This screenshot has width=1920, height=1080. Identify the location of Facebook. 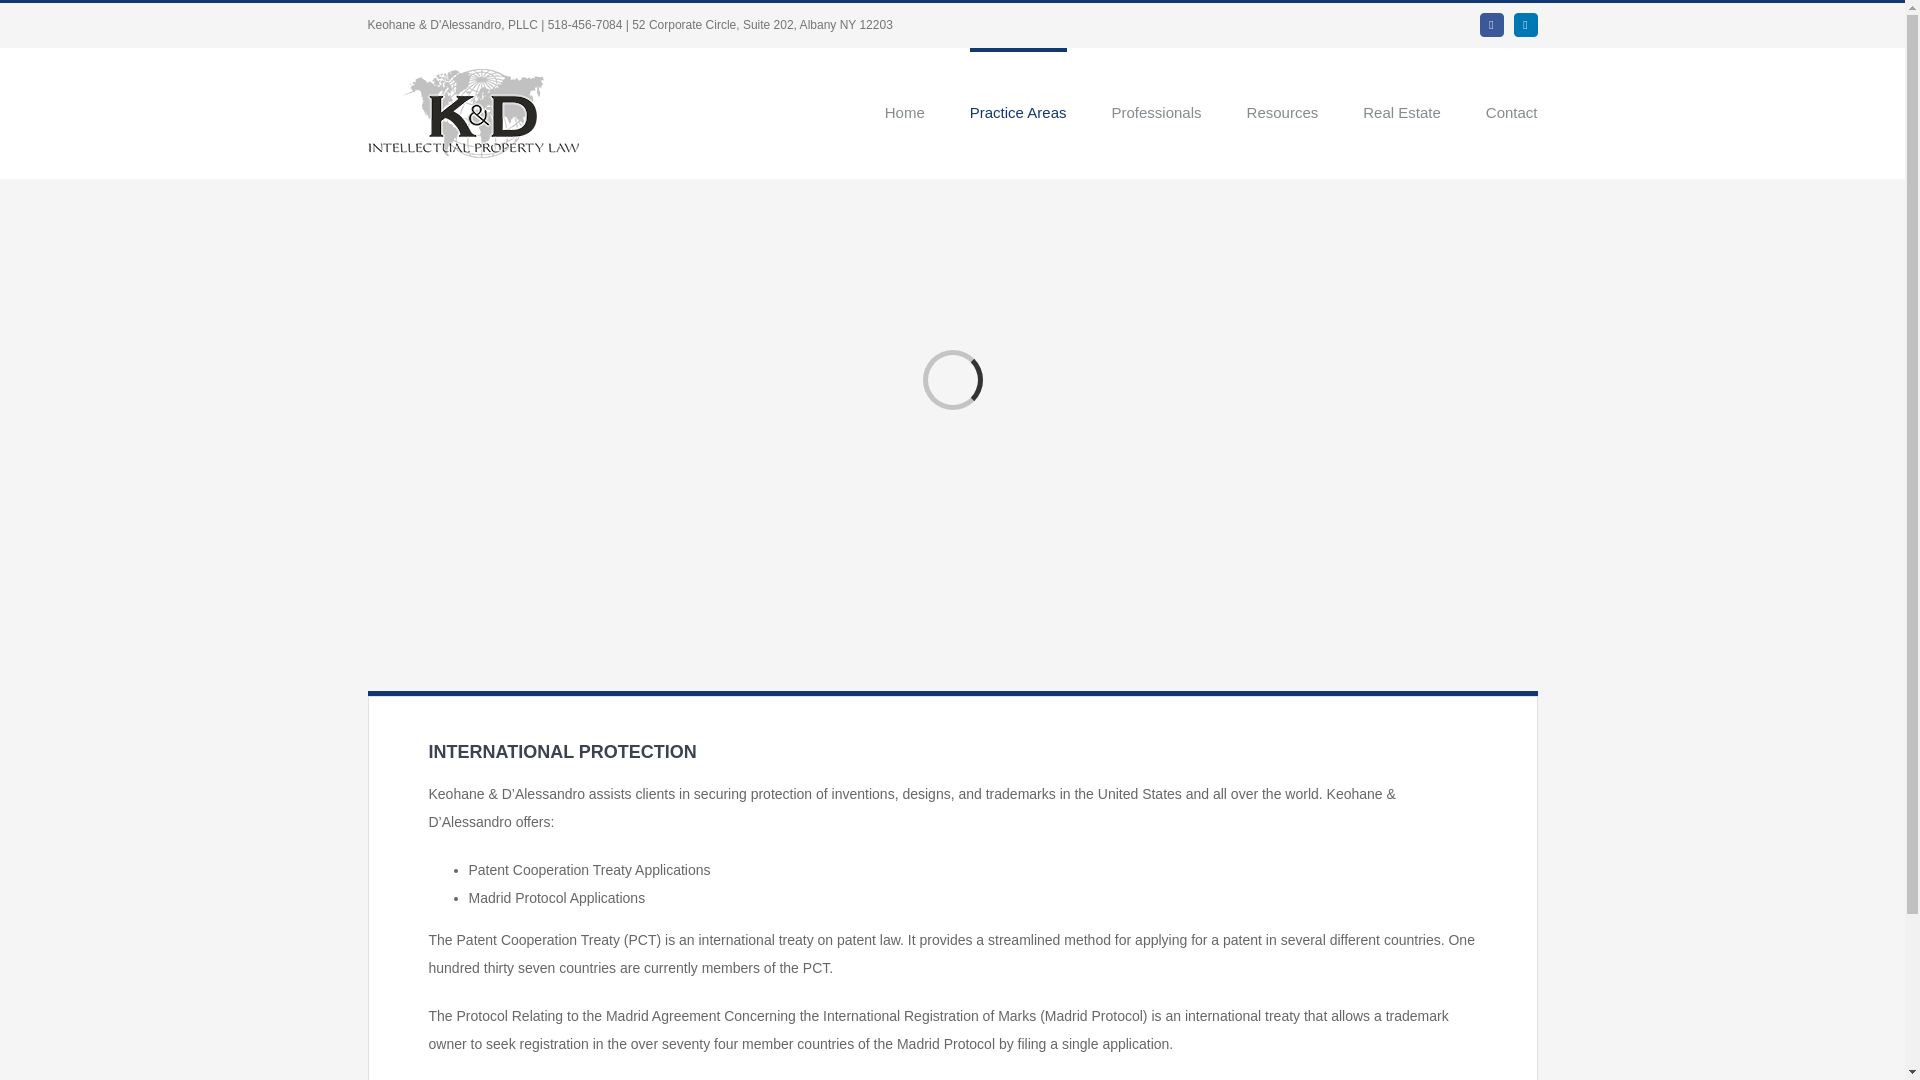
(1492, 24).